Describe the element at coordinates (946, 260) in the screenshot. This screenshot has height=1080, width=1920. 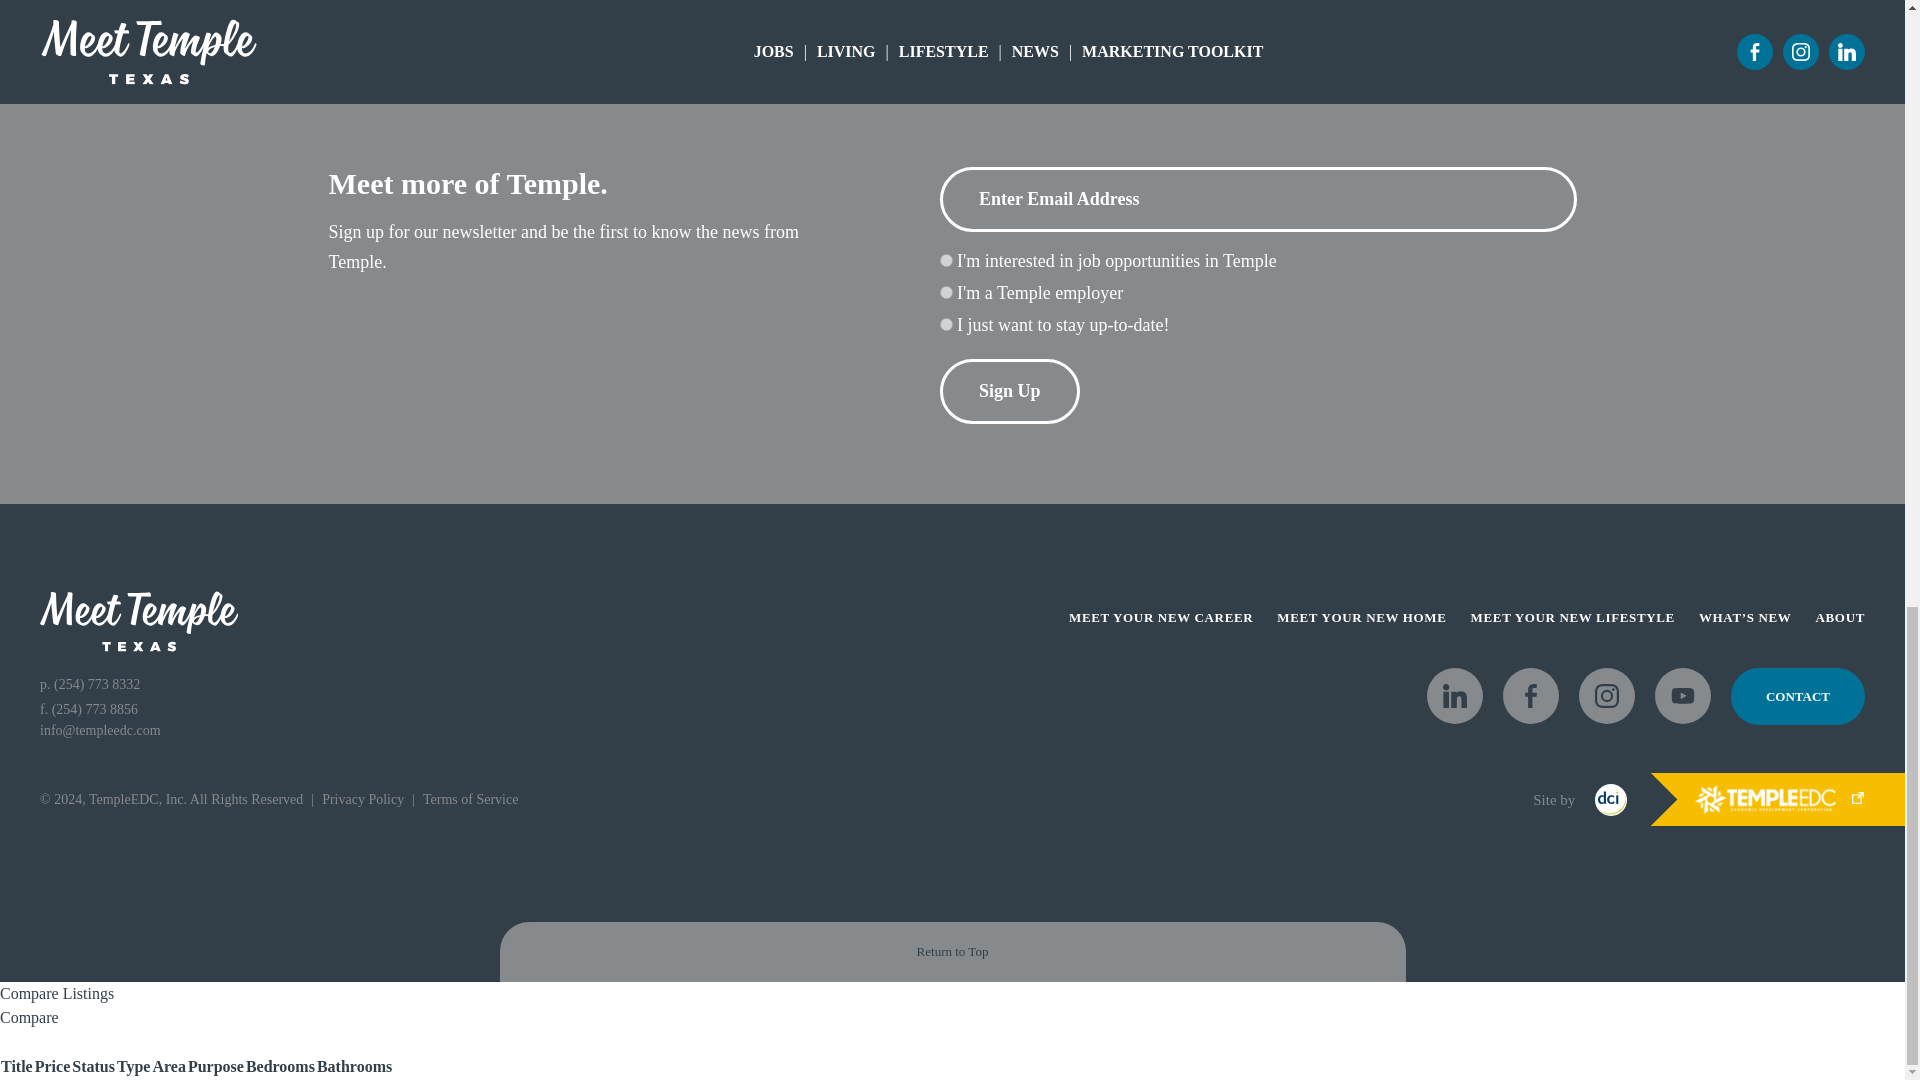
I see `Job Seeker` at that location.